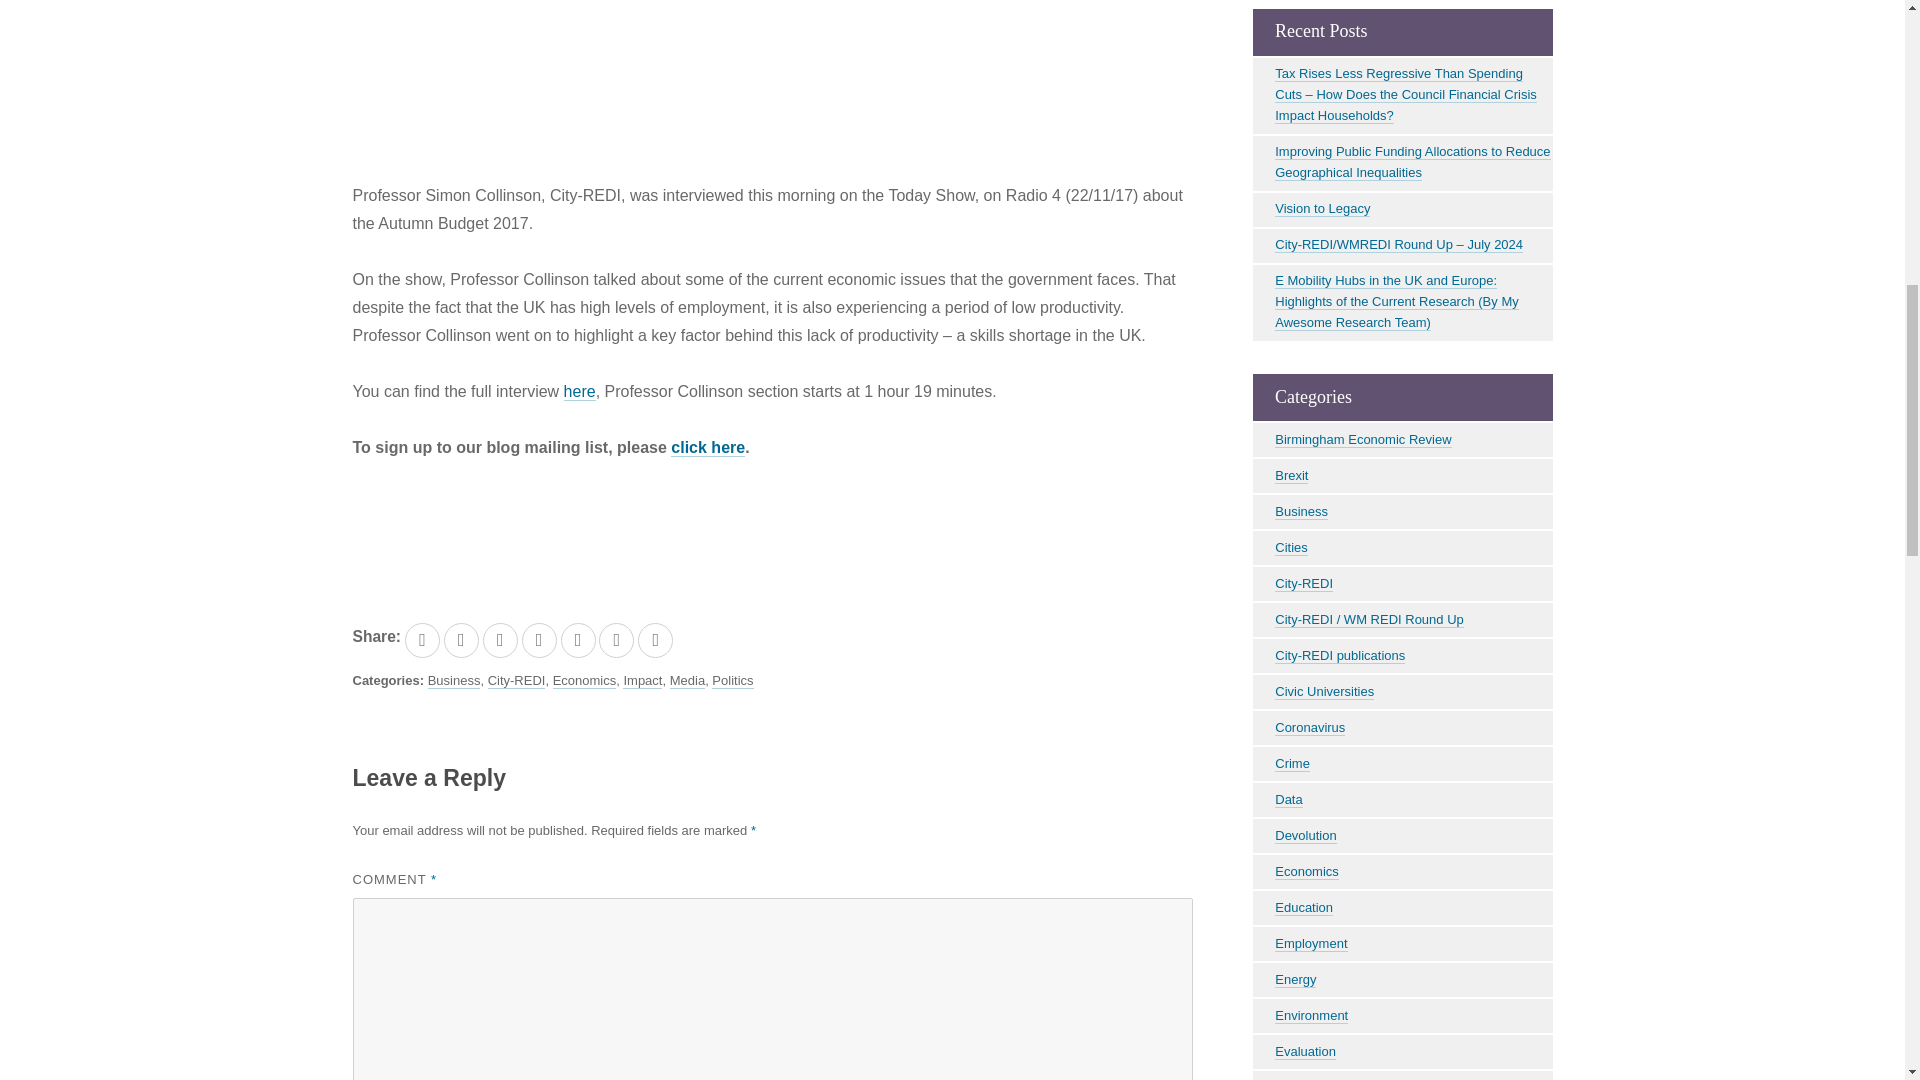 This screenshot has width=1920, height=1080. What do you see at coordinates (500, 640) in the screenshot?
I see `Share on LinkedIn` at bounding box center [500, 640].